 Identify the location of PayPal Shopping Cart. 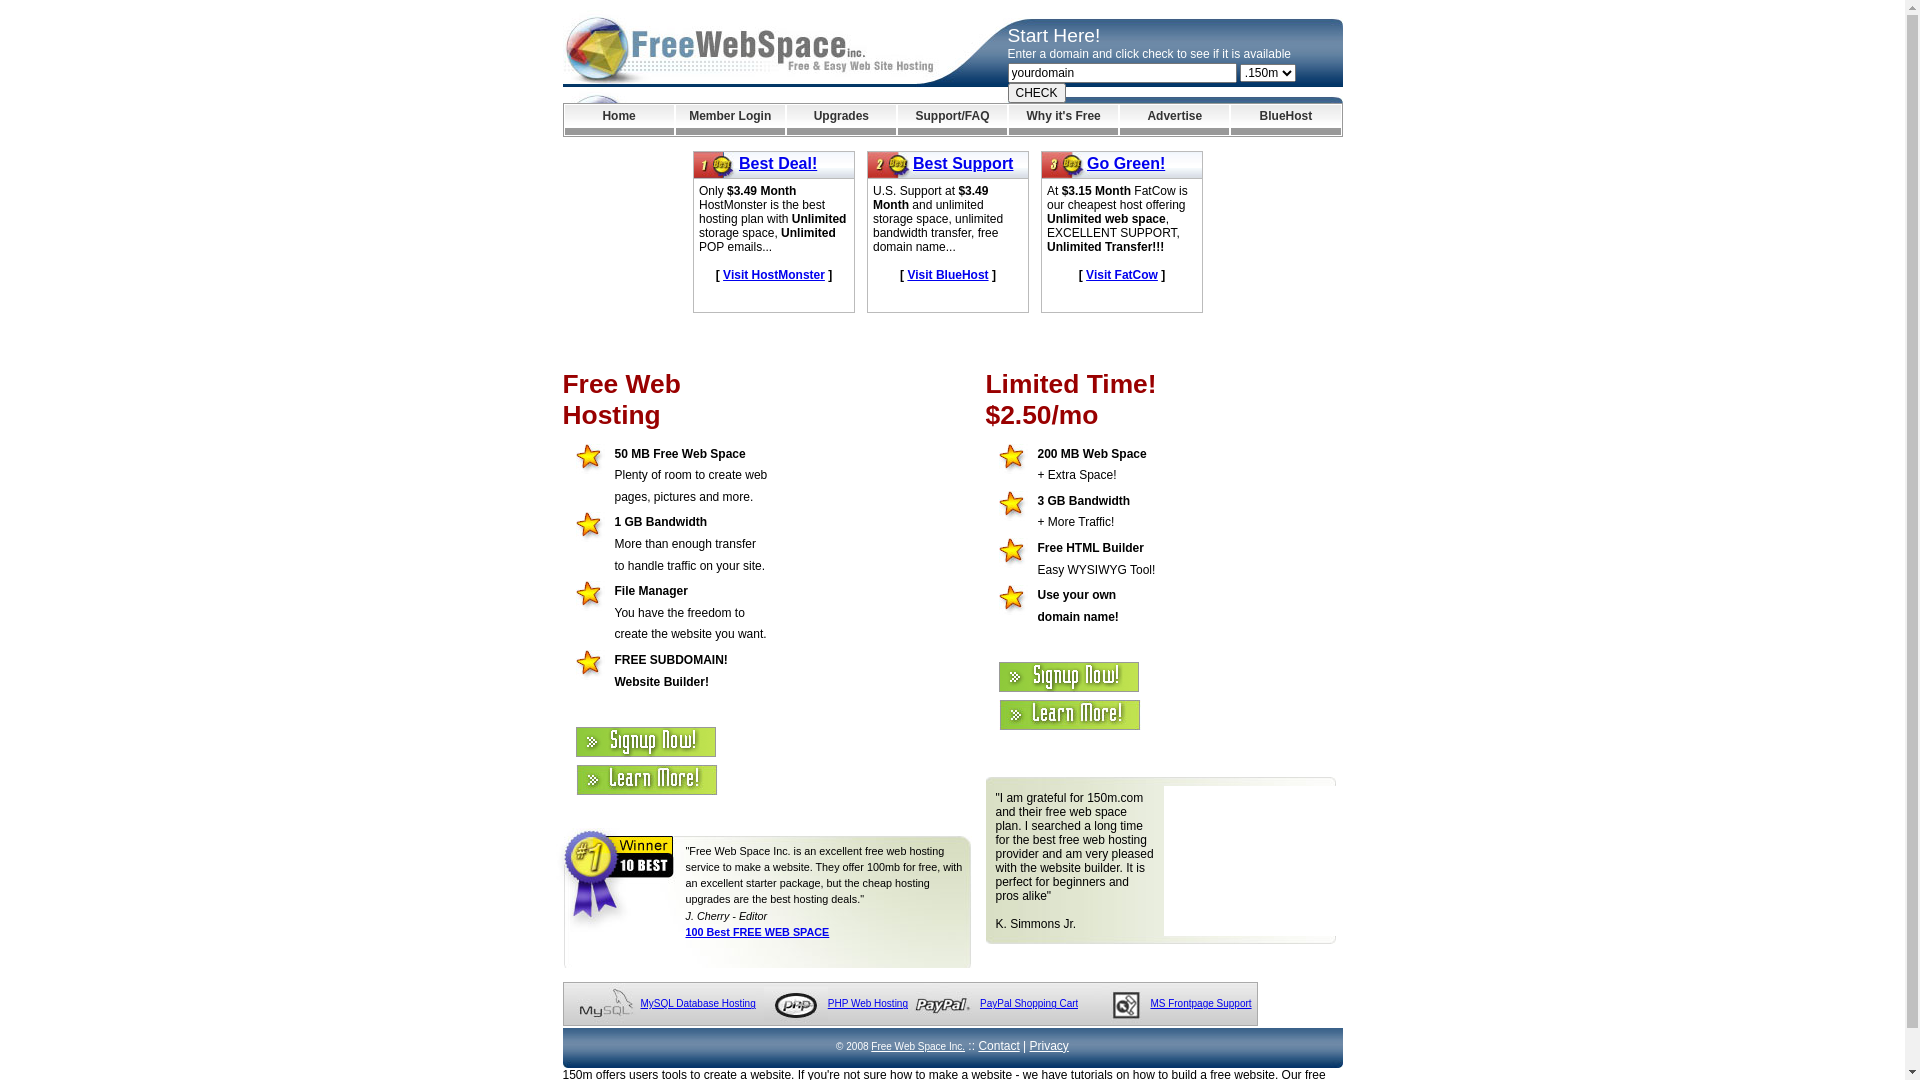
(1028, 1004).